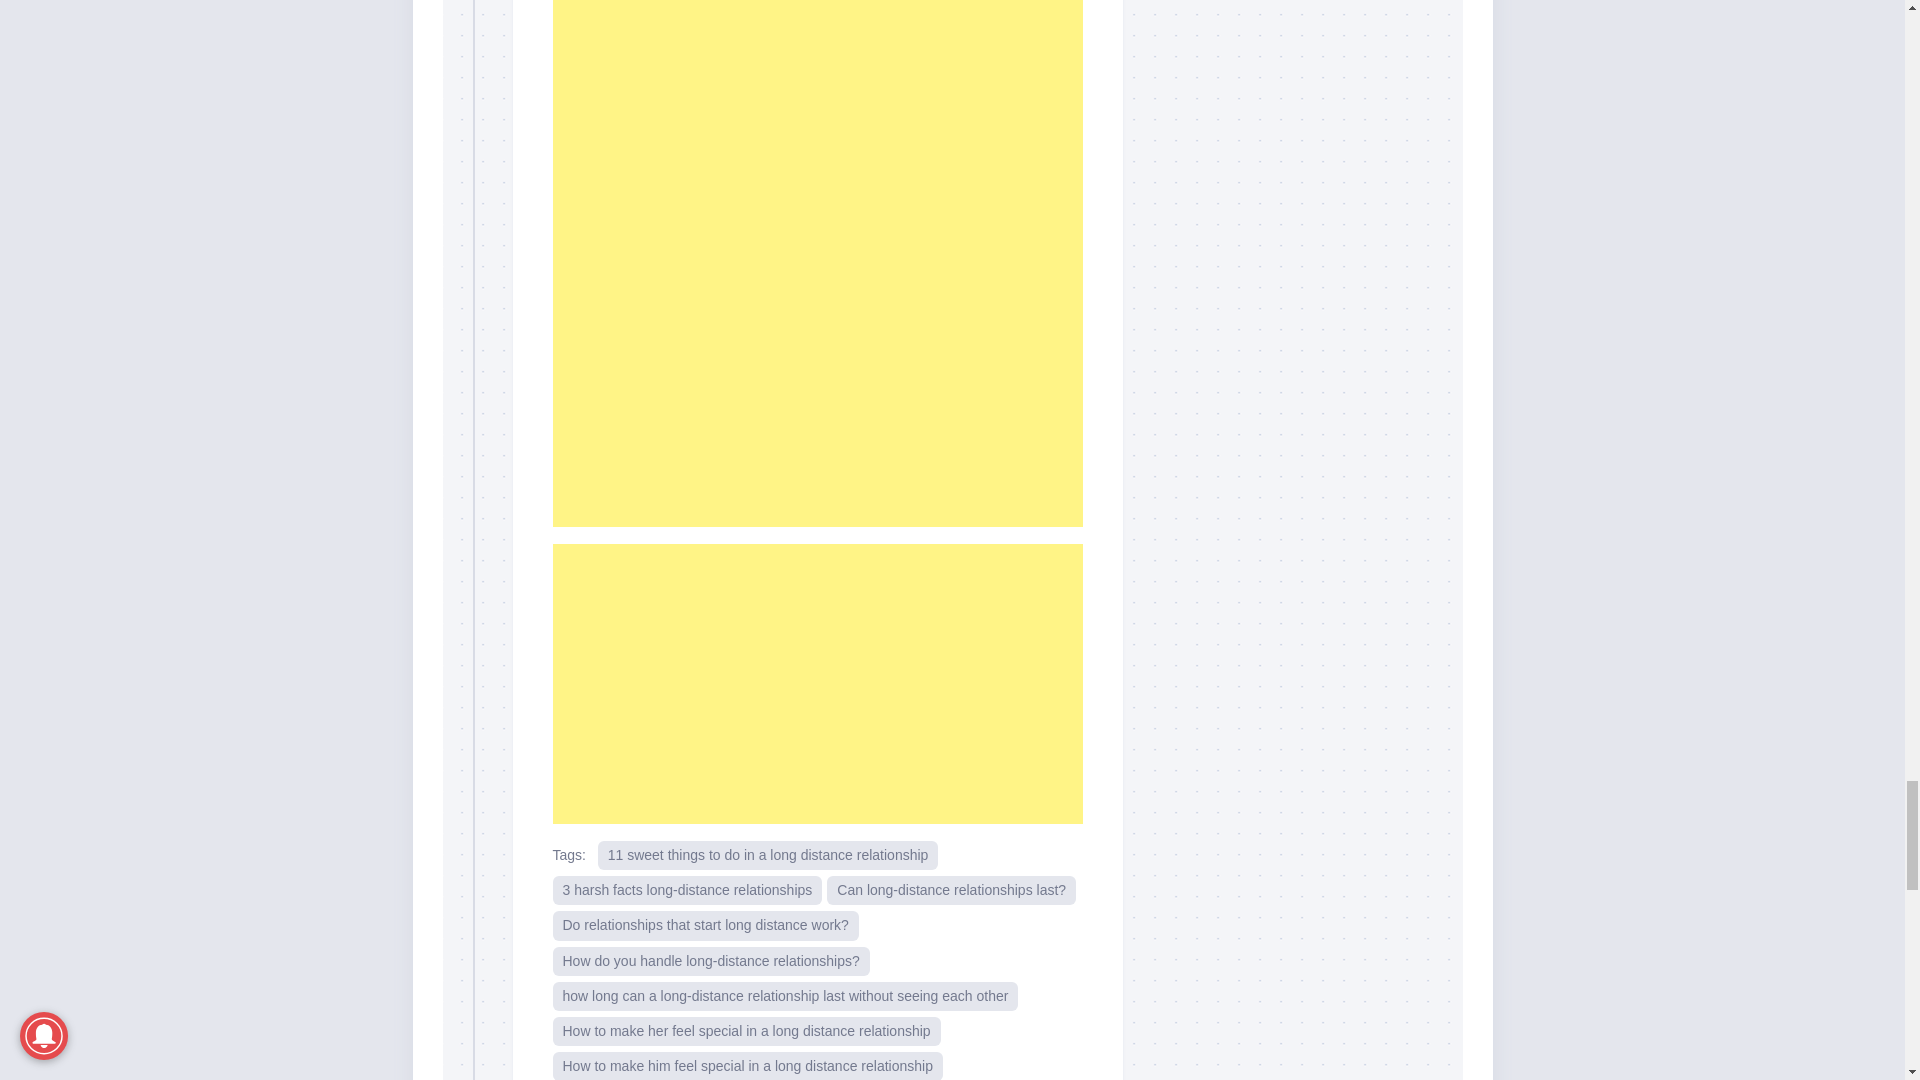 The width and height of the screenshot is (1920, 1080). What do you see at coordinates (710, 962) in the screenshot?
I see `How do you handle long-distance relationships?` at bounding box center [710, 962].